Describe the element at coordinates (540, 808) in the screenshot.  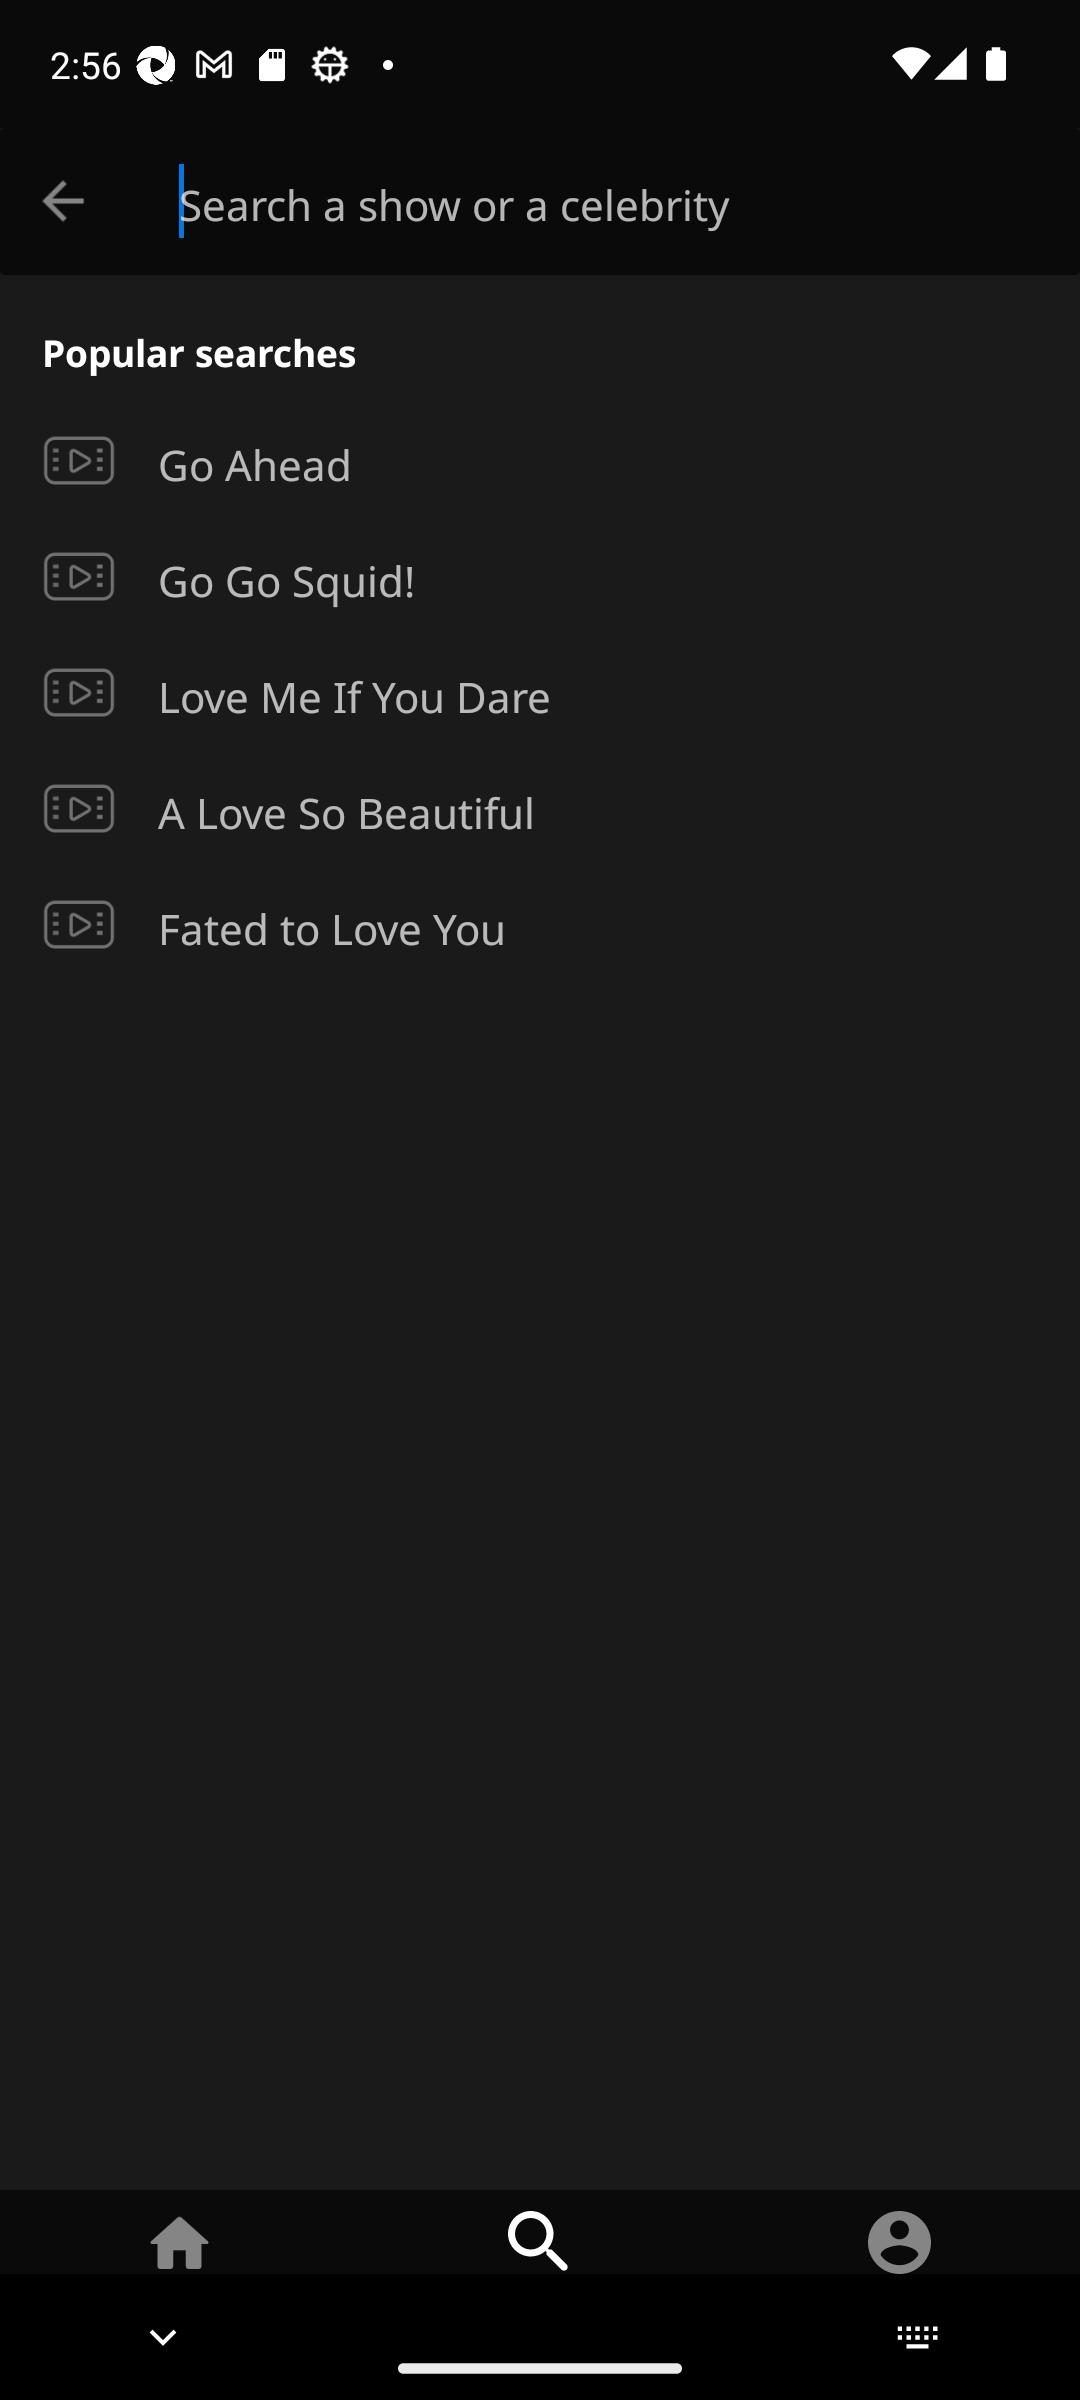
I see `A Love So Beautiful` at that location.